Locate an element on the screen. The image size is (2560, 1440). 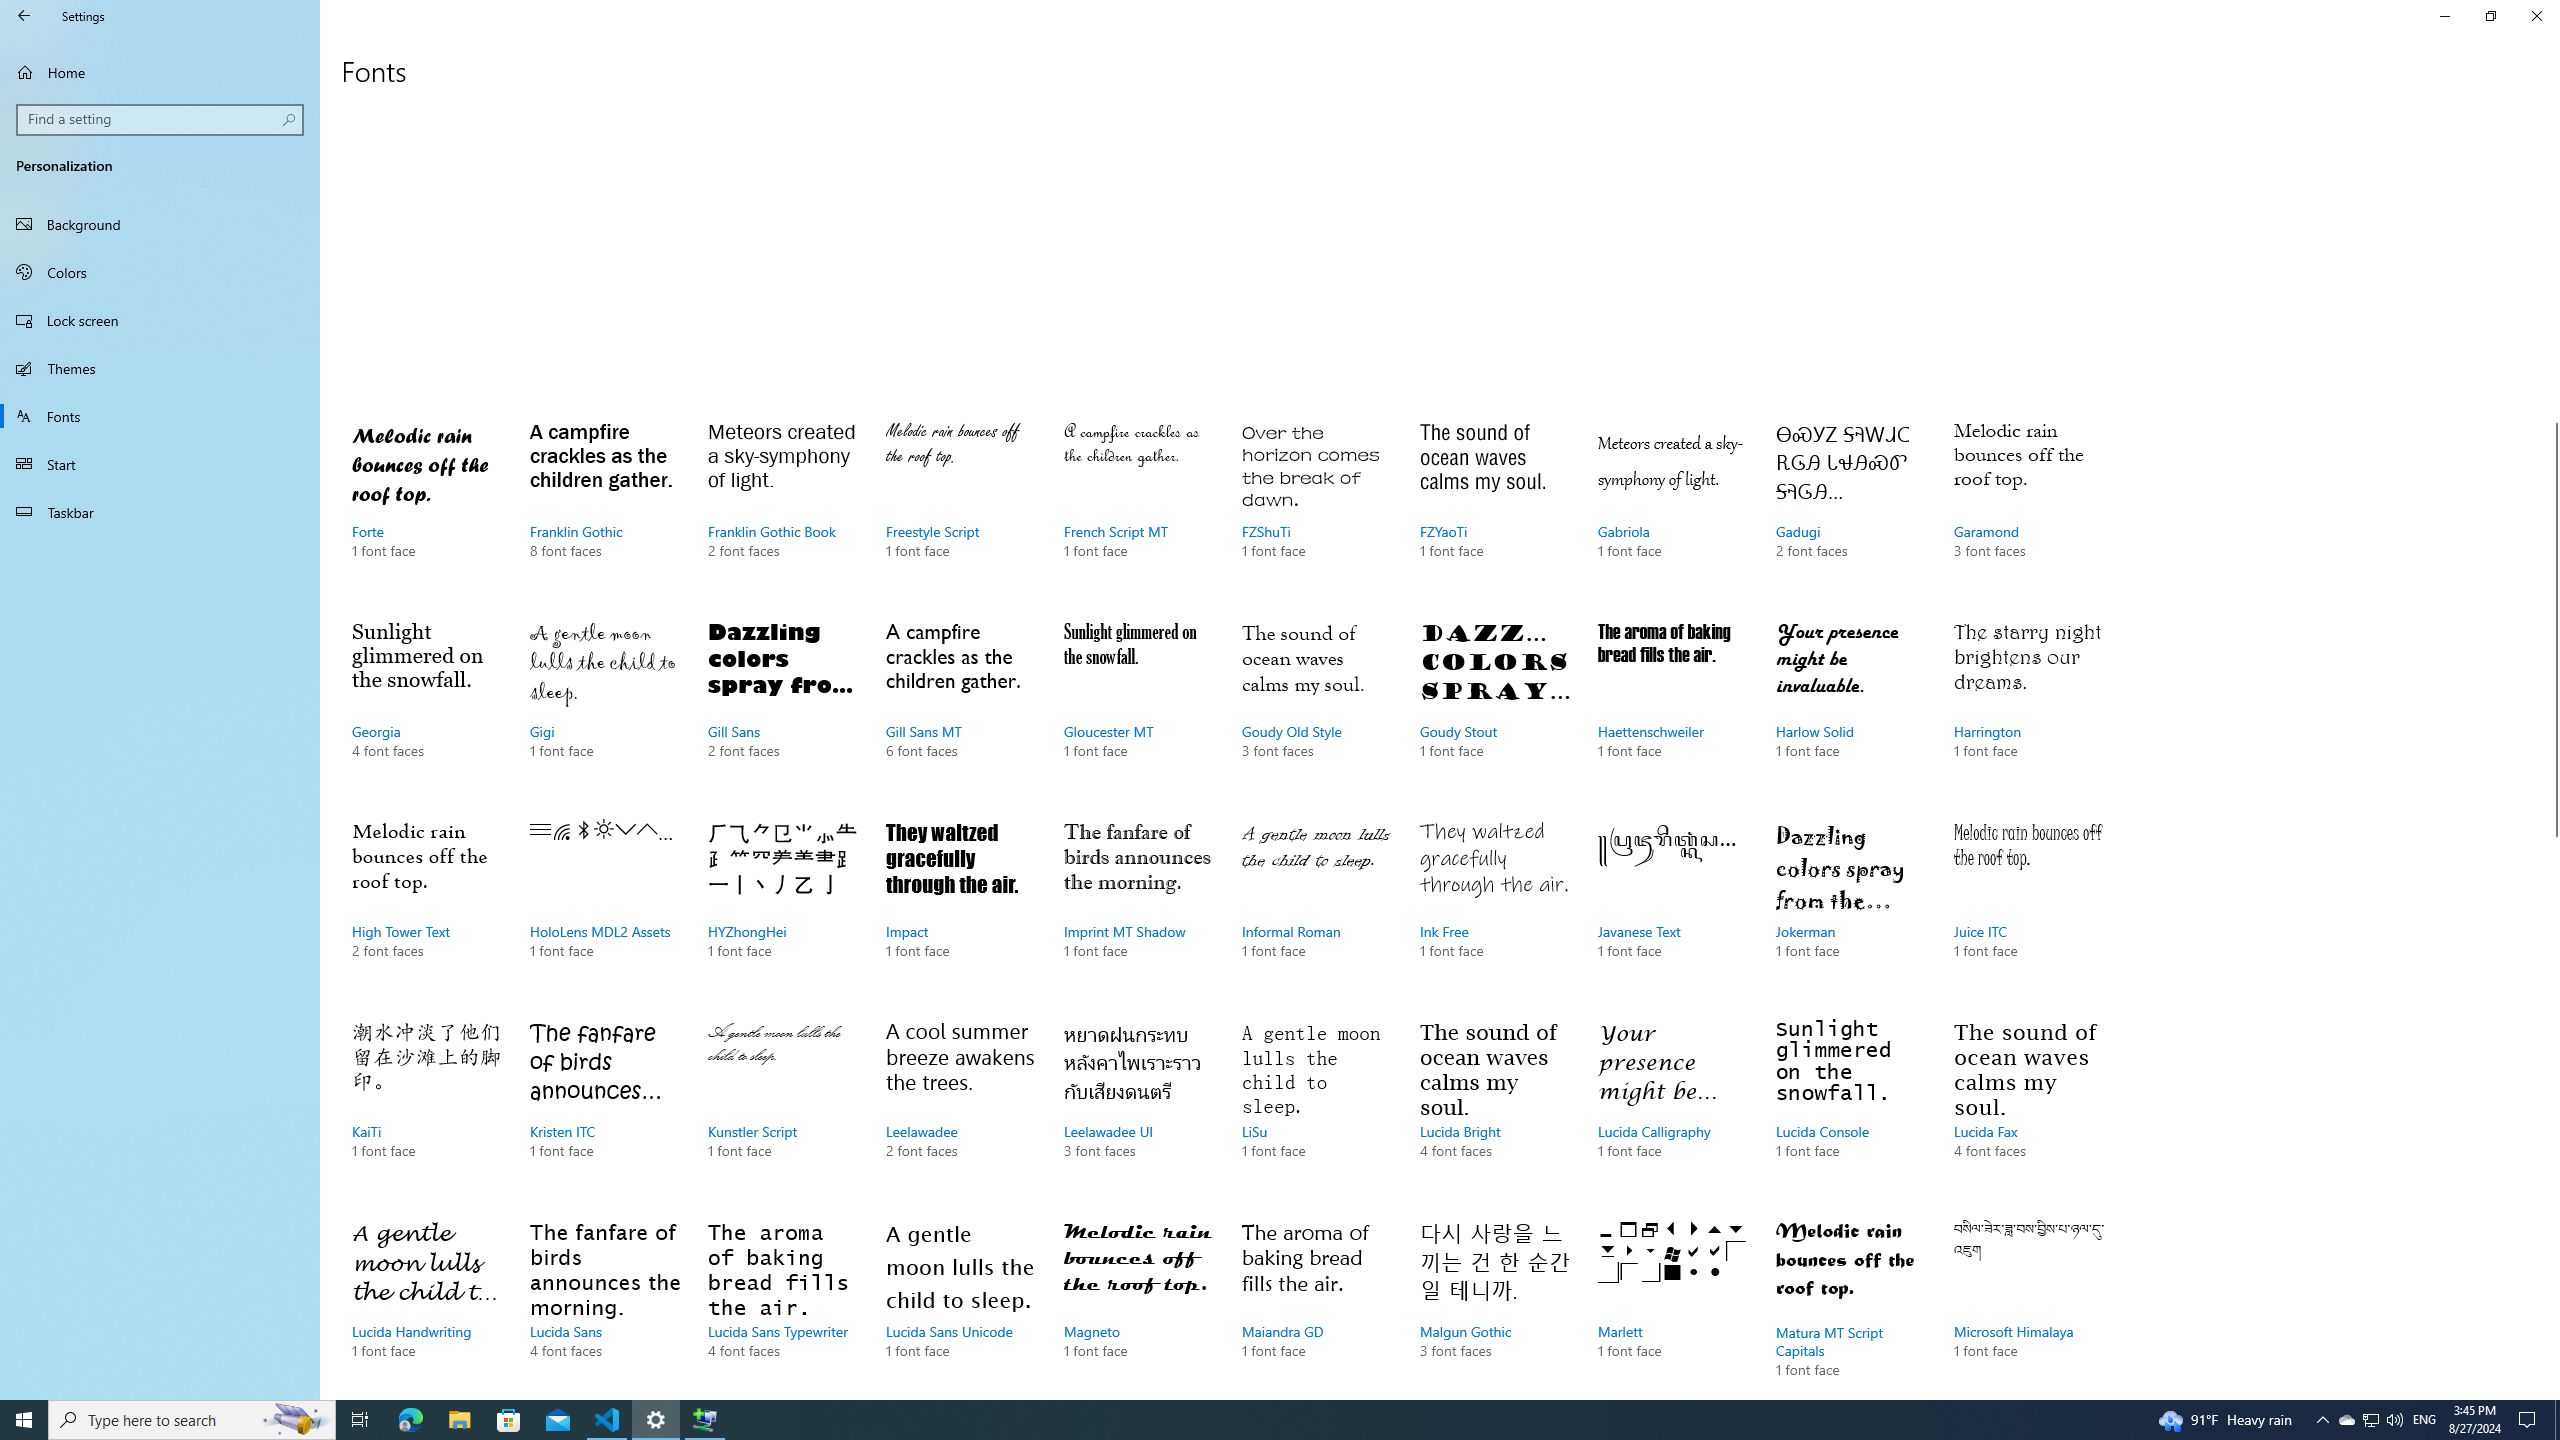
Imprint MT Shadow, 1 font face is located at coordinates (1138, 909).